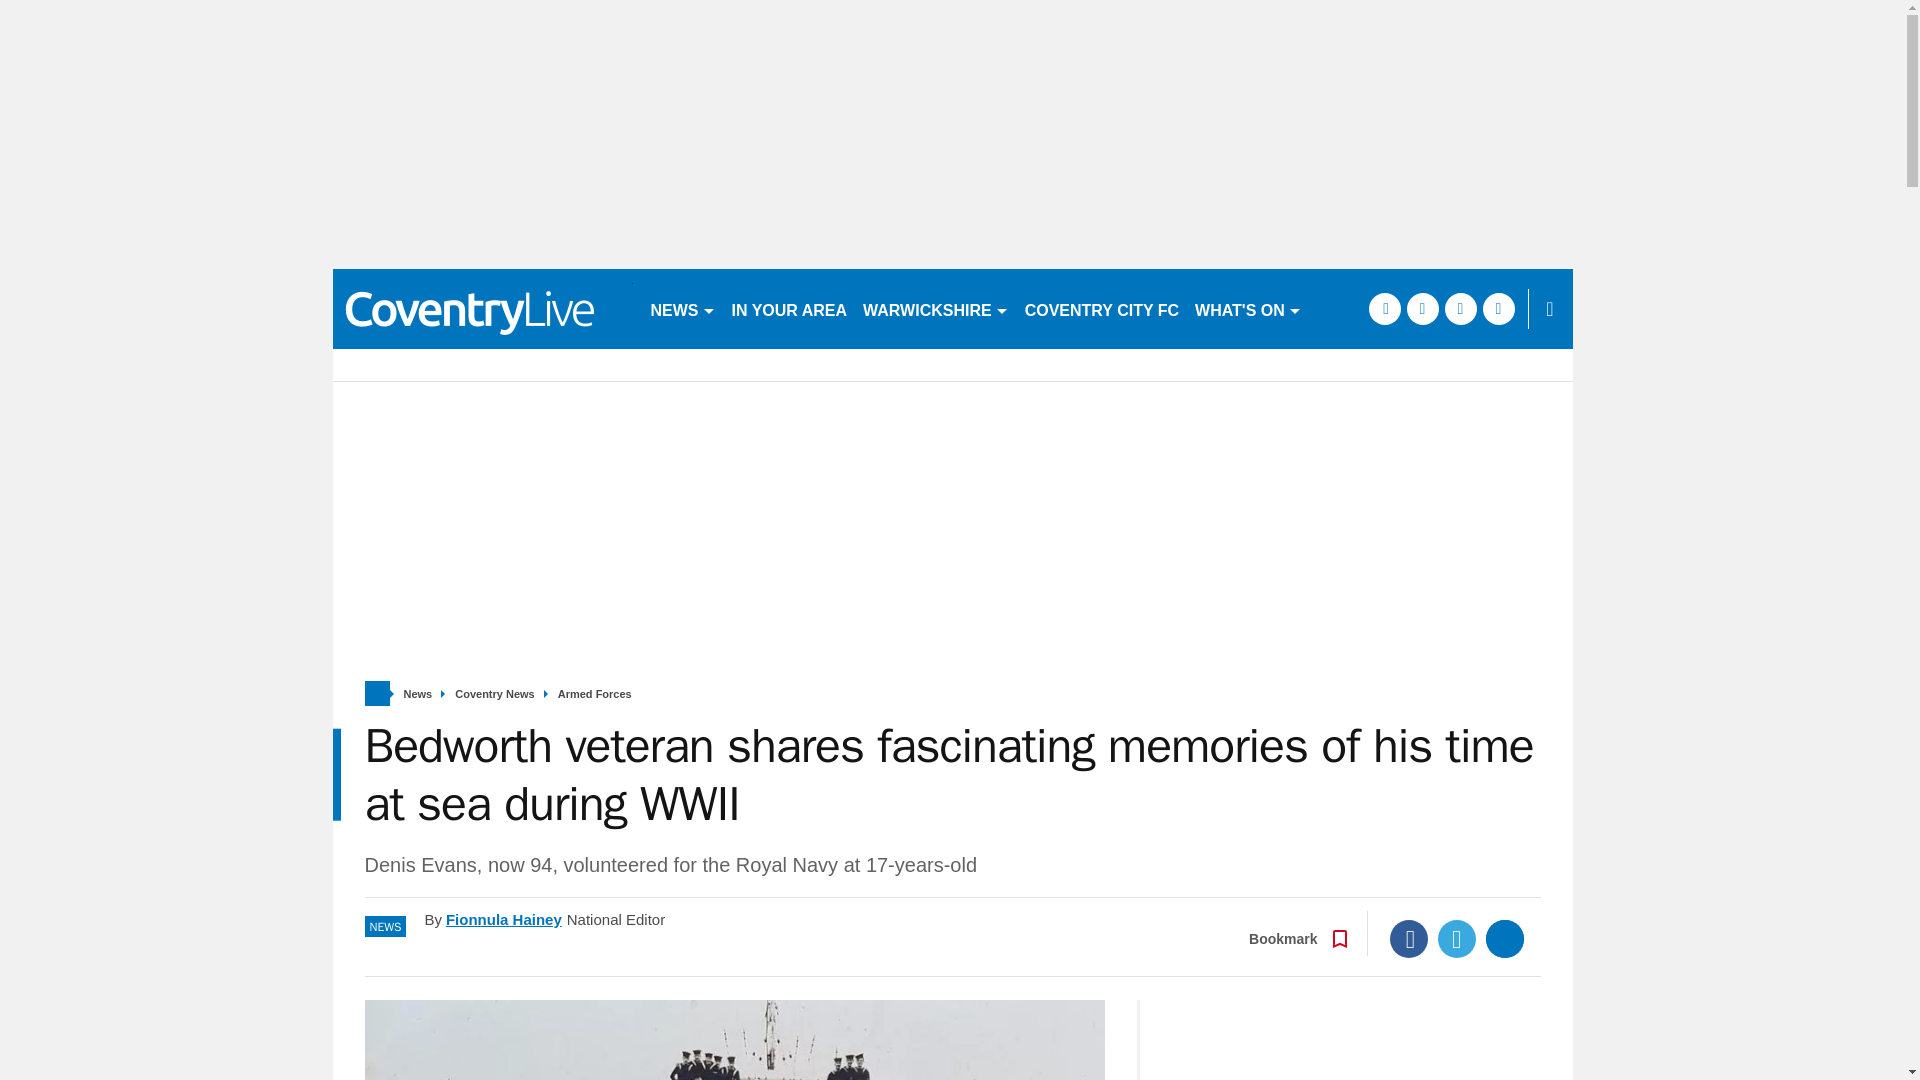  Describe the element at coordinates (1102, 308) in the screenshot. I see `COVENTRY CITY FC` at that location.